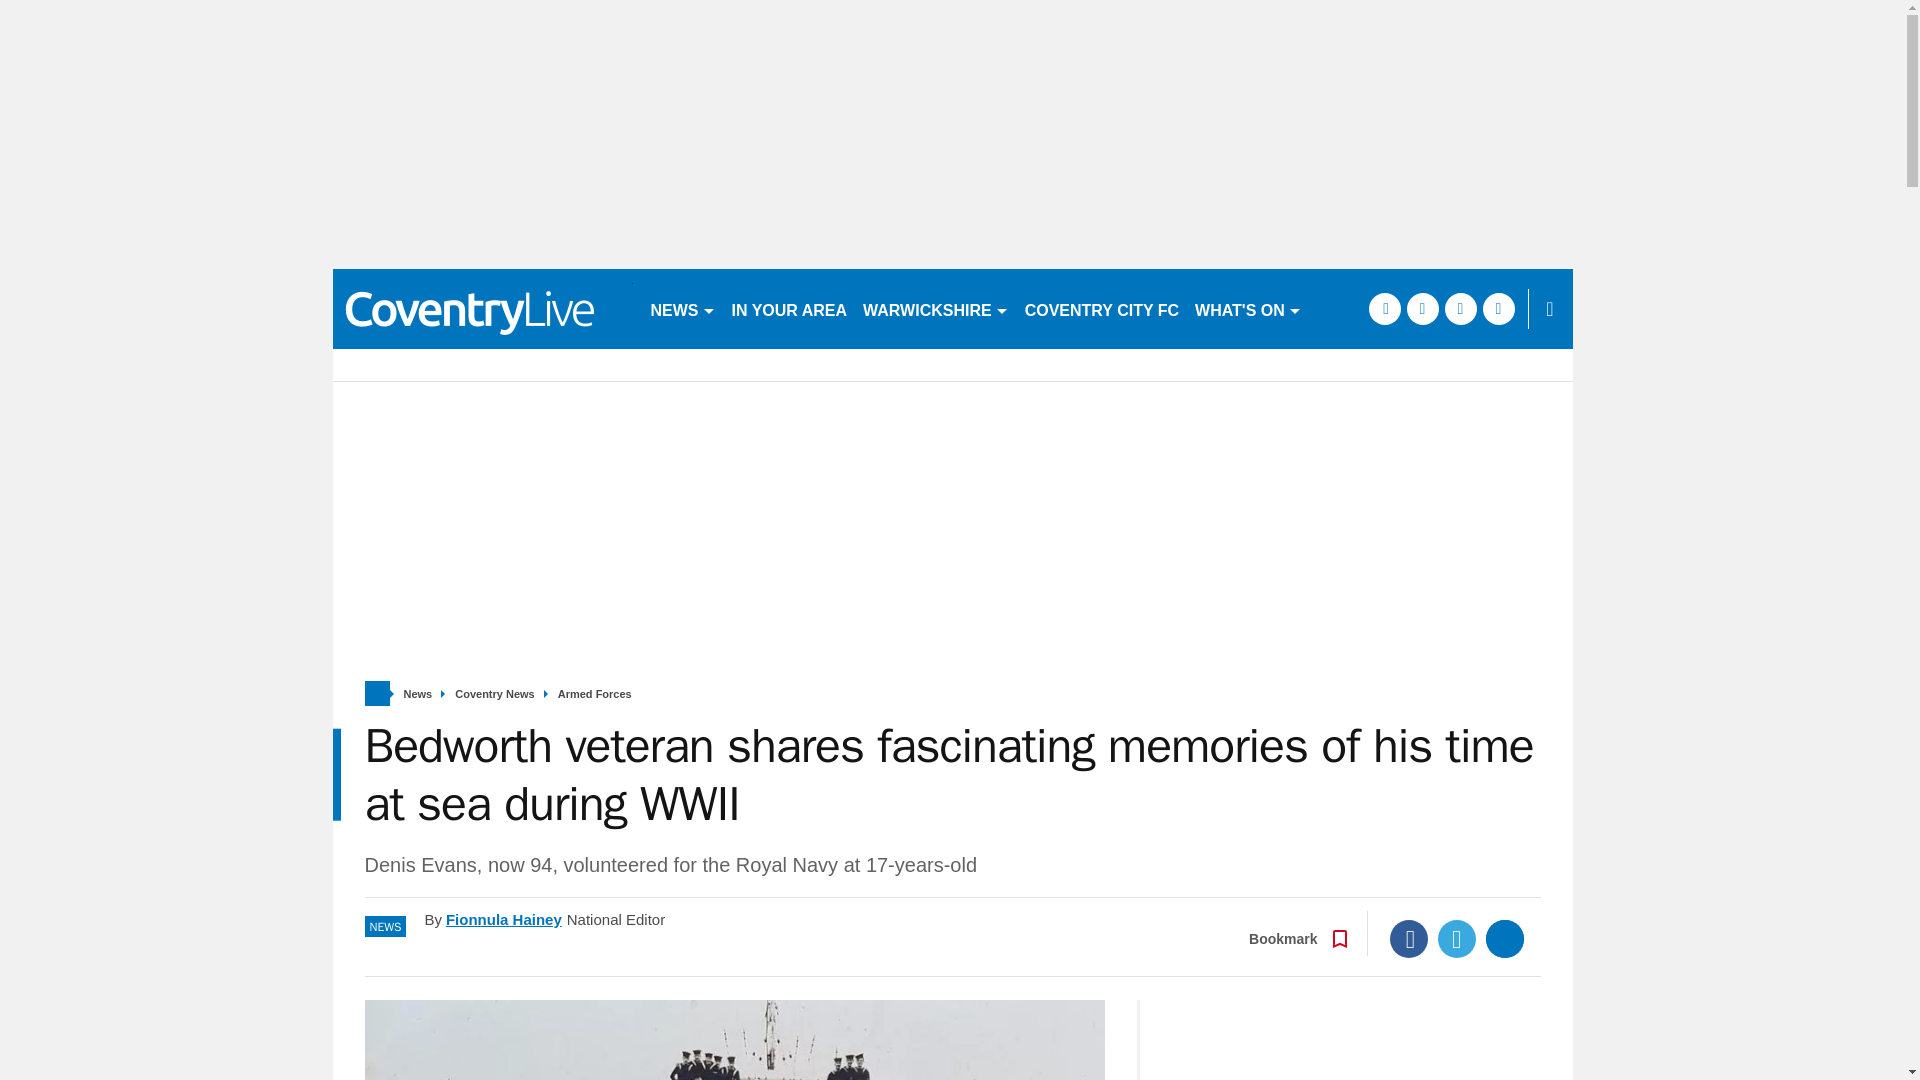  Describe the element at coordinates (1102, 308) in the screenshot. I see `COVENTRY CITY FC` at that location.